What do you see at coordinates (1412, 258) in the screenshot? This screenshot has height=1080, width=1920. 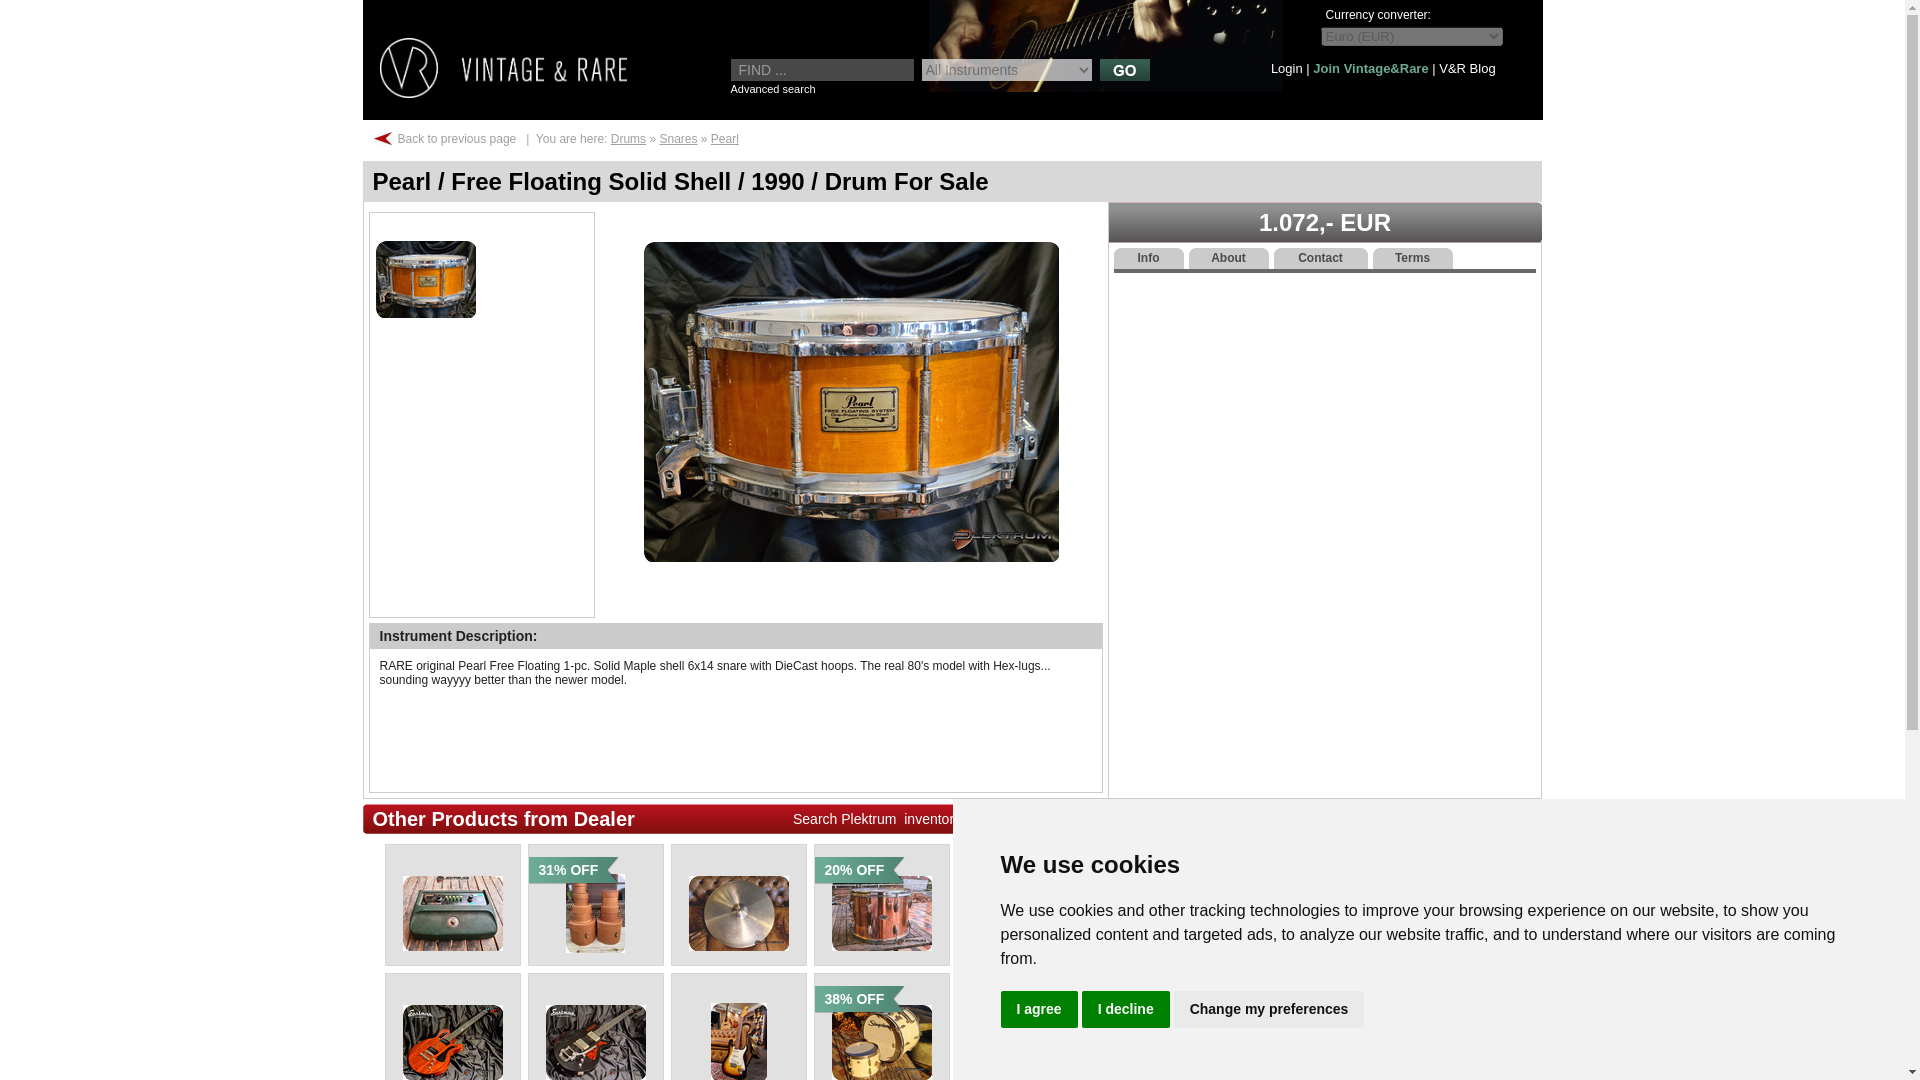 I see `Terms` at bounding box center [1412, 258].